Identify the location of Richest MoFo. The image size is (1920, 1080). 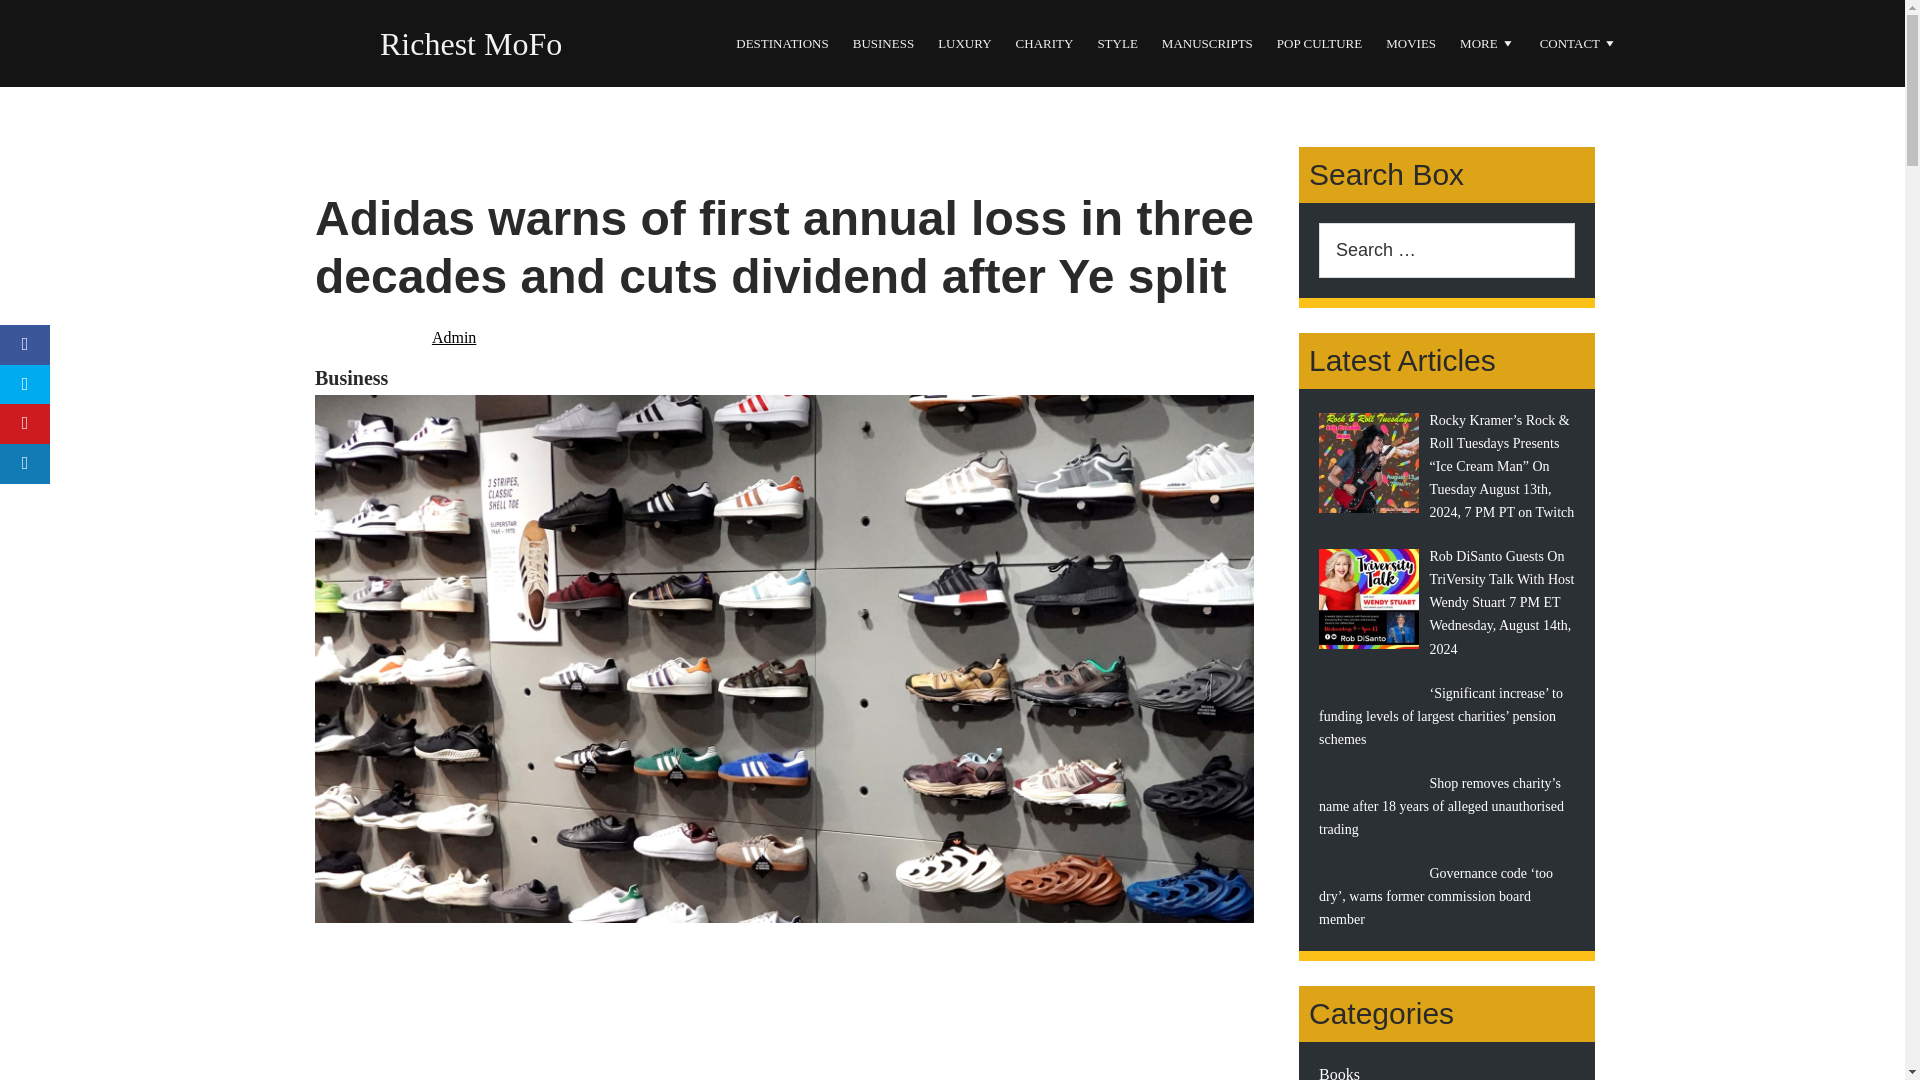
(471, 43).